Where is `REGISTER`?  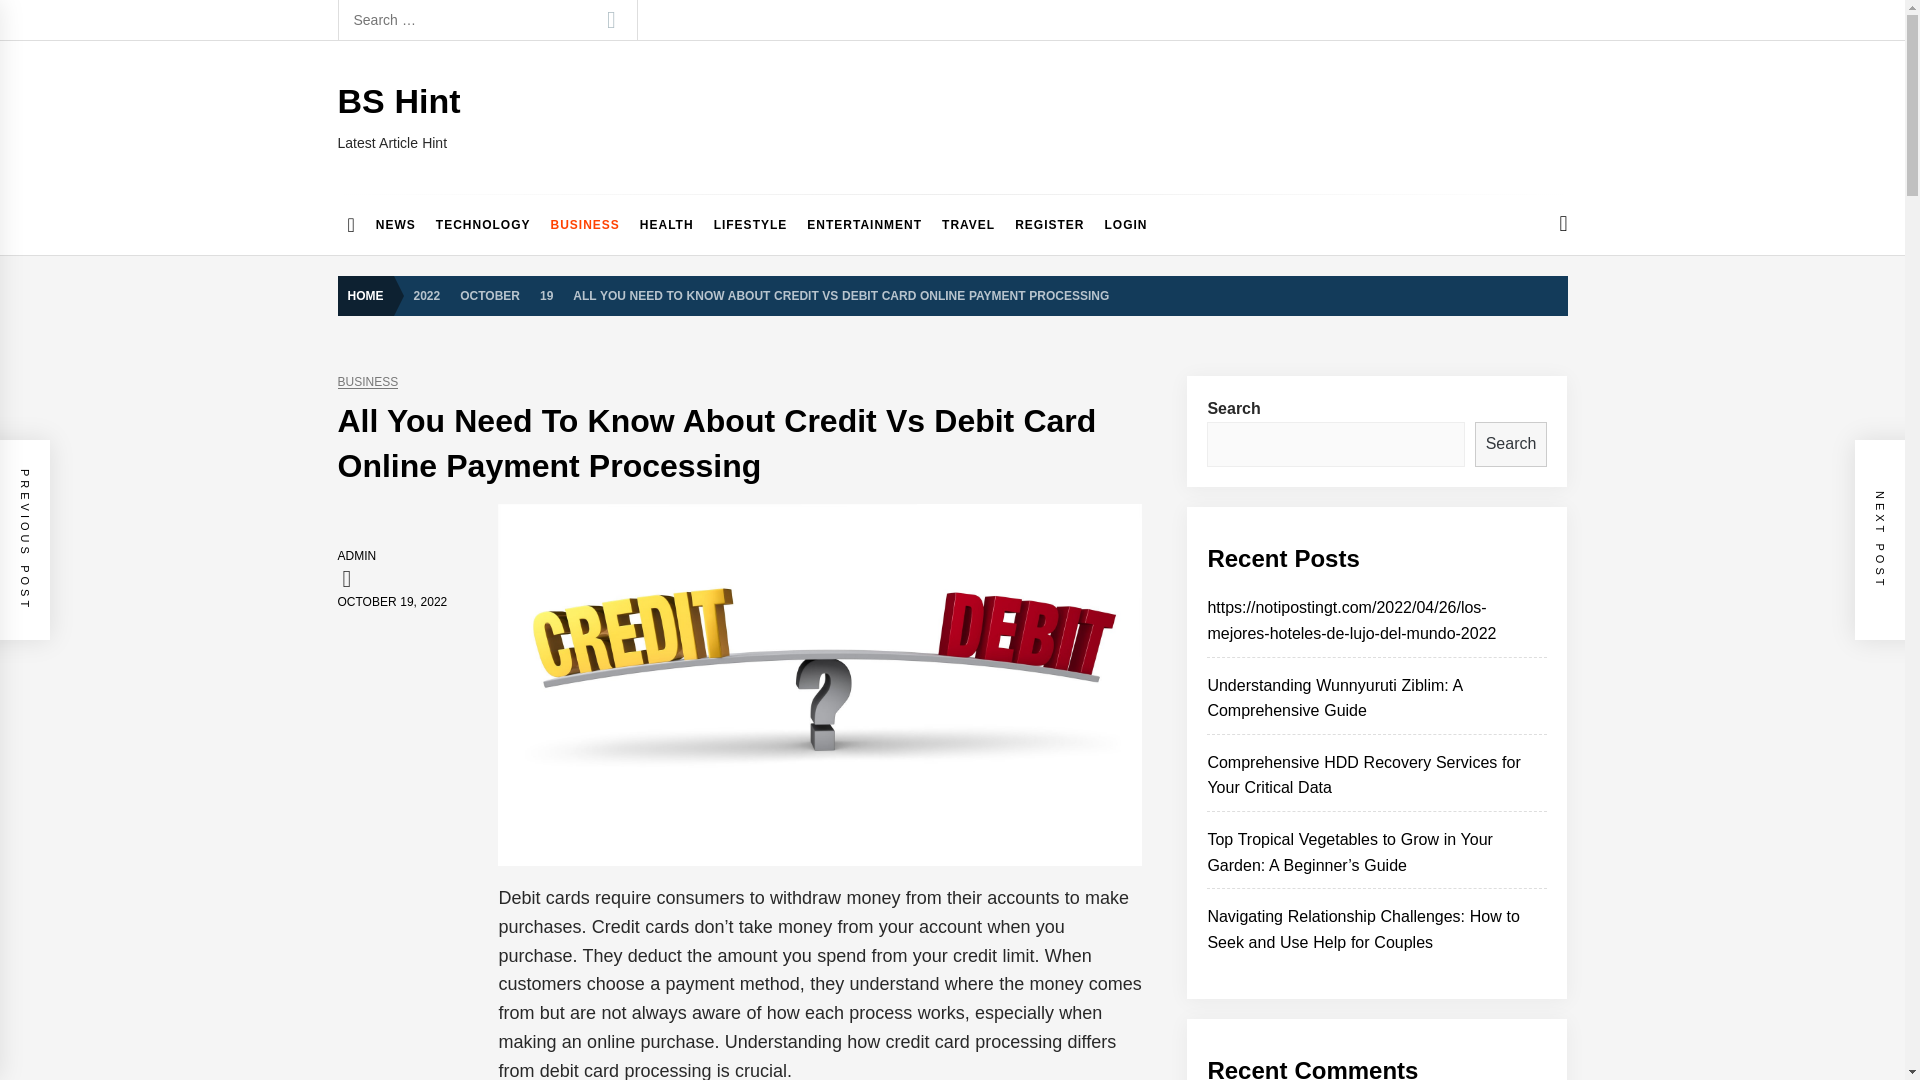 REGISTER is located at coordinates (1049, 224).